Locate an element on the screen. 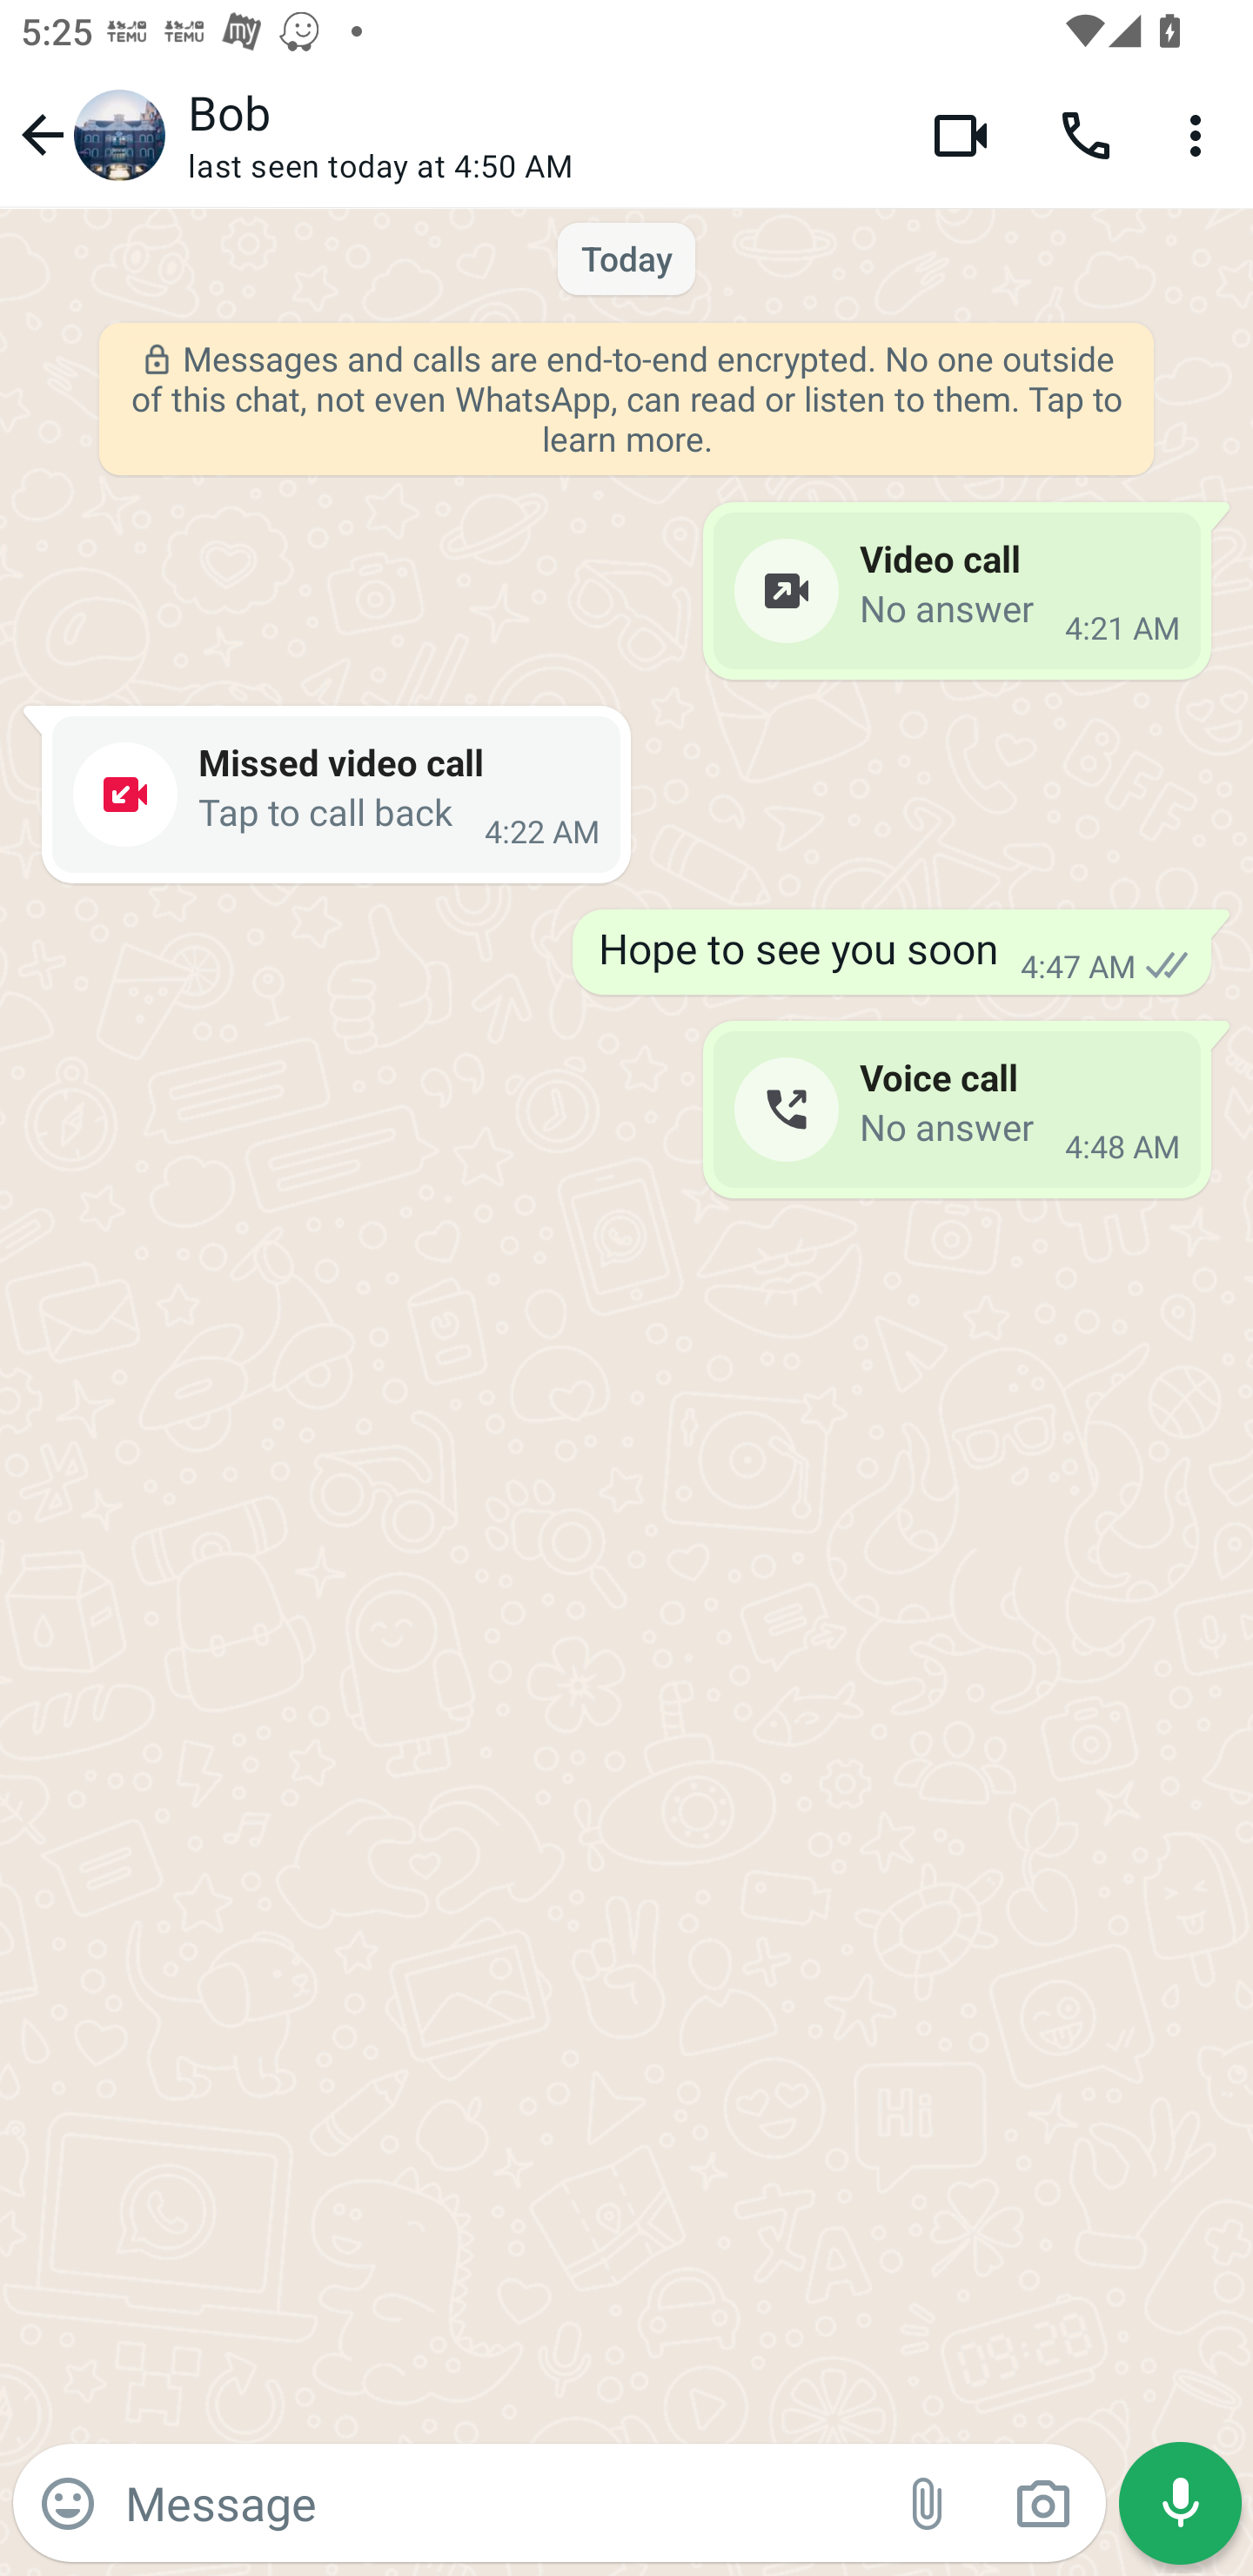 The height and width of the screenshot is (2576, 1253). Attach is located at coordinates (928, 2504).